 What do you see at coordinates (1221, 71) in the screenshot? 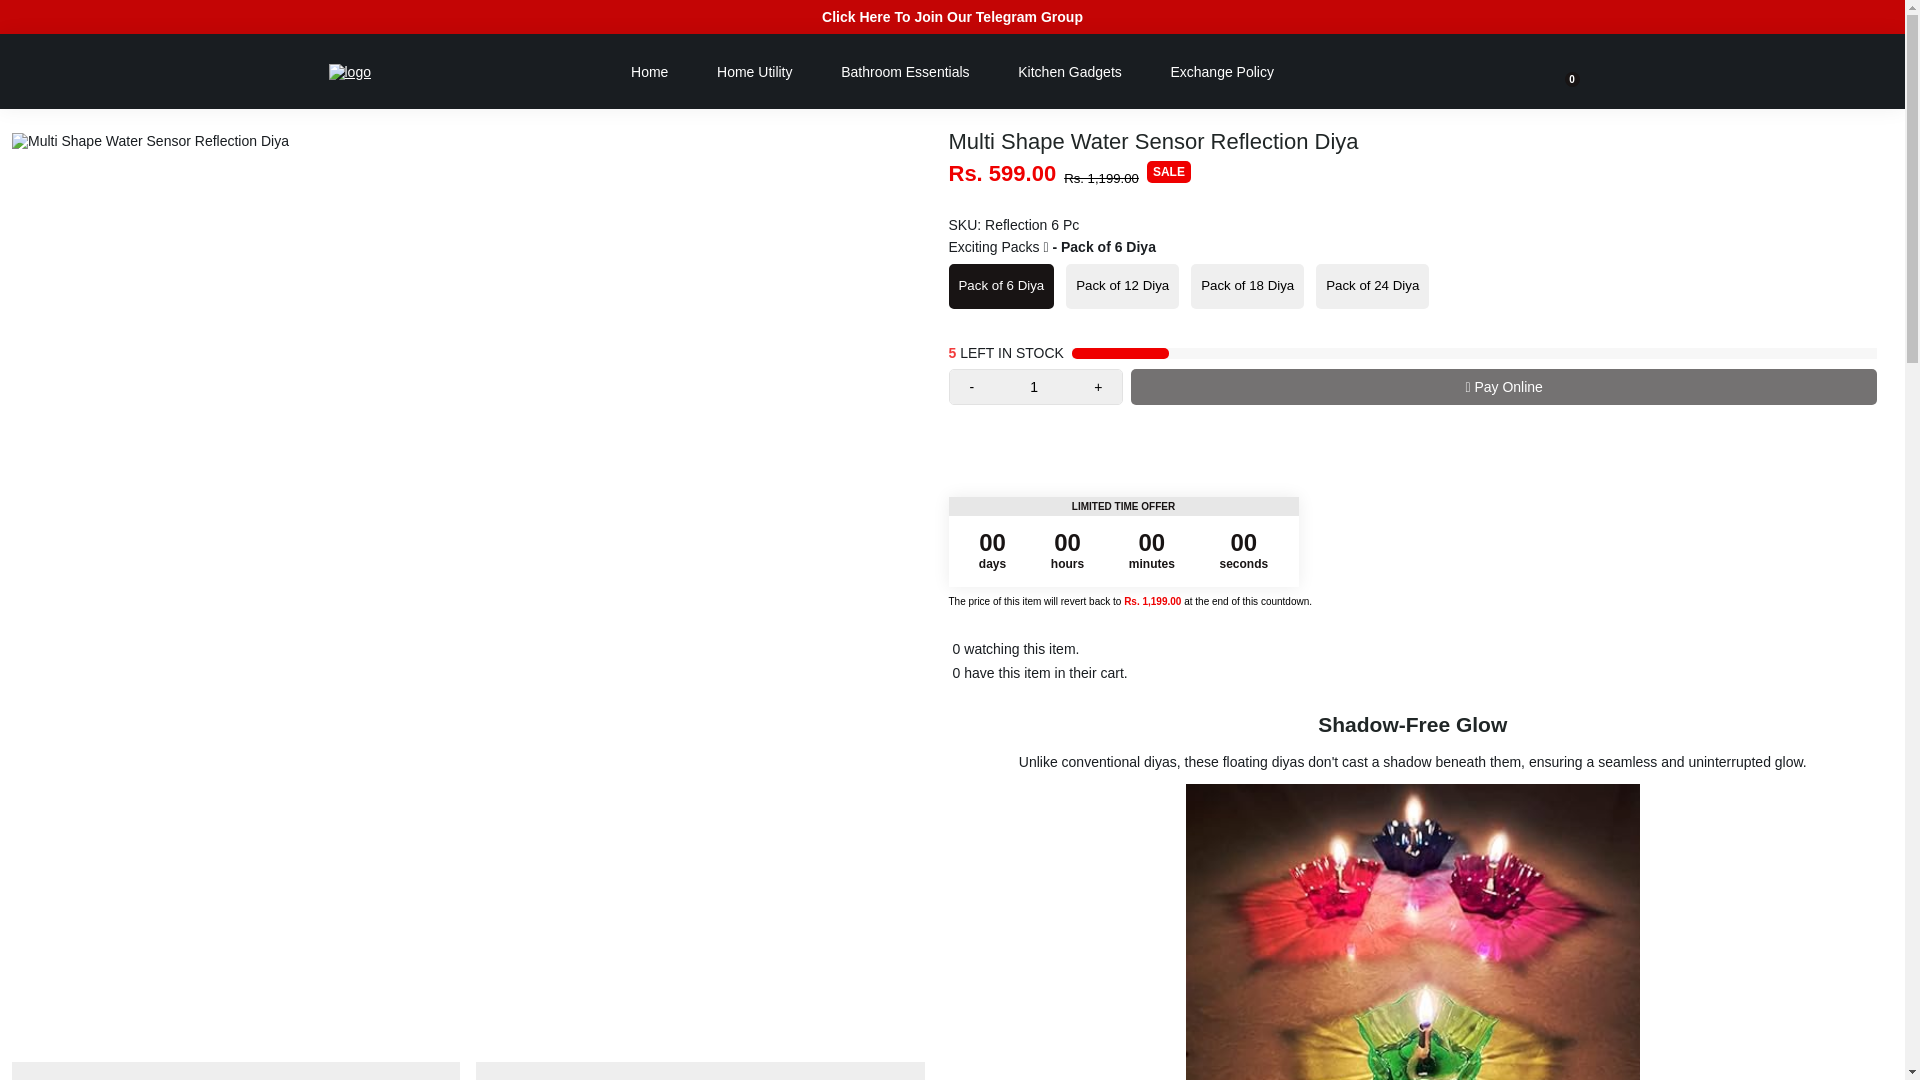
I see `Exchange Policy` at bounding box center [1221, 71].